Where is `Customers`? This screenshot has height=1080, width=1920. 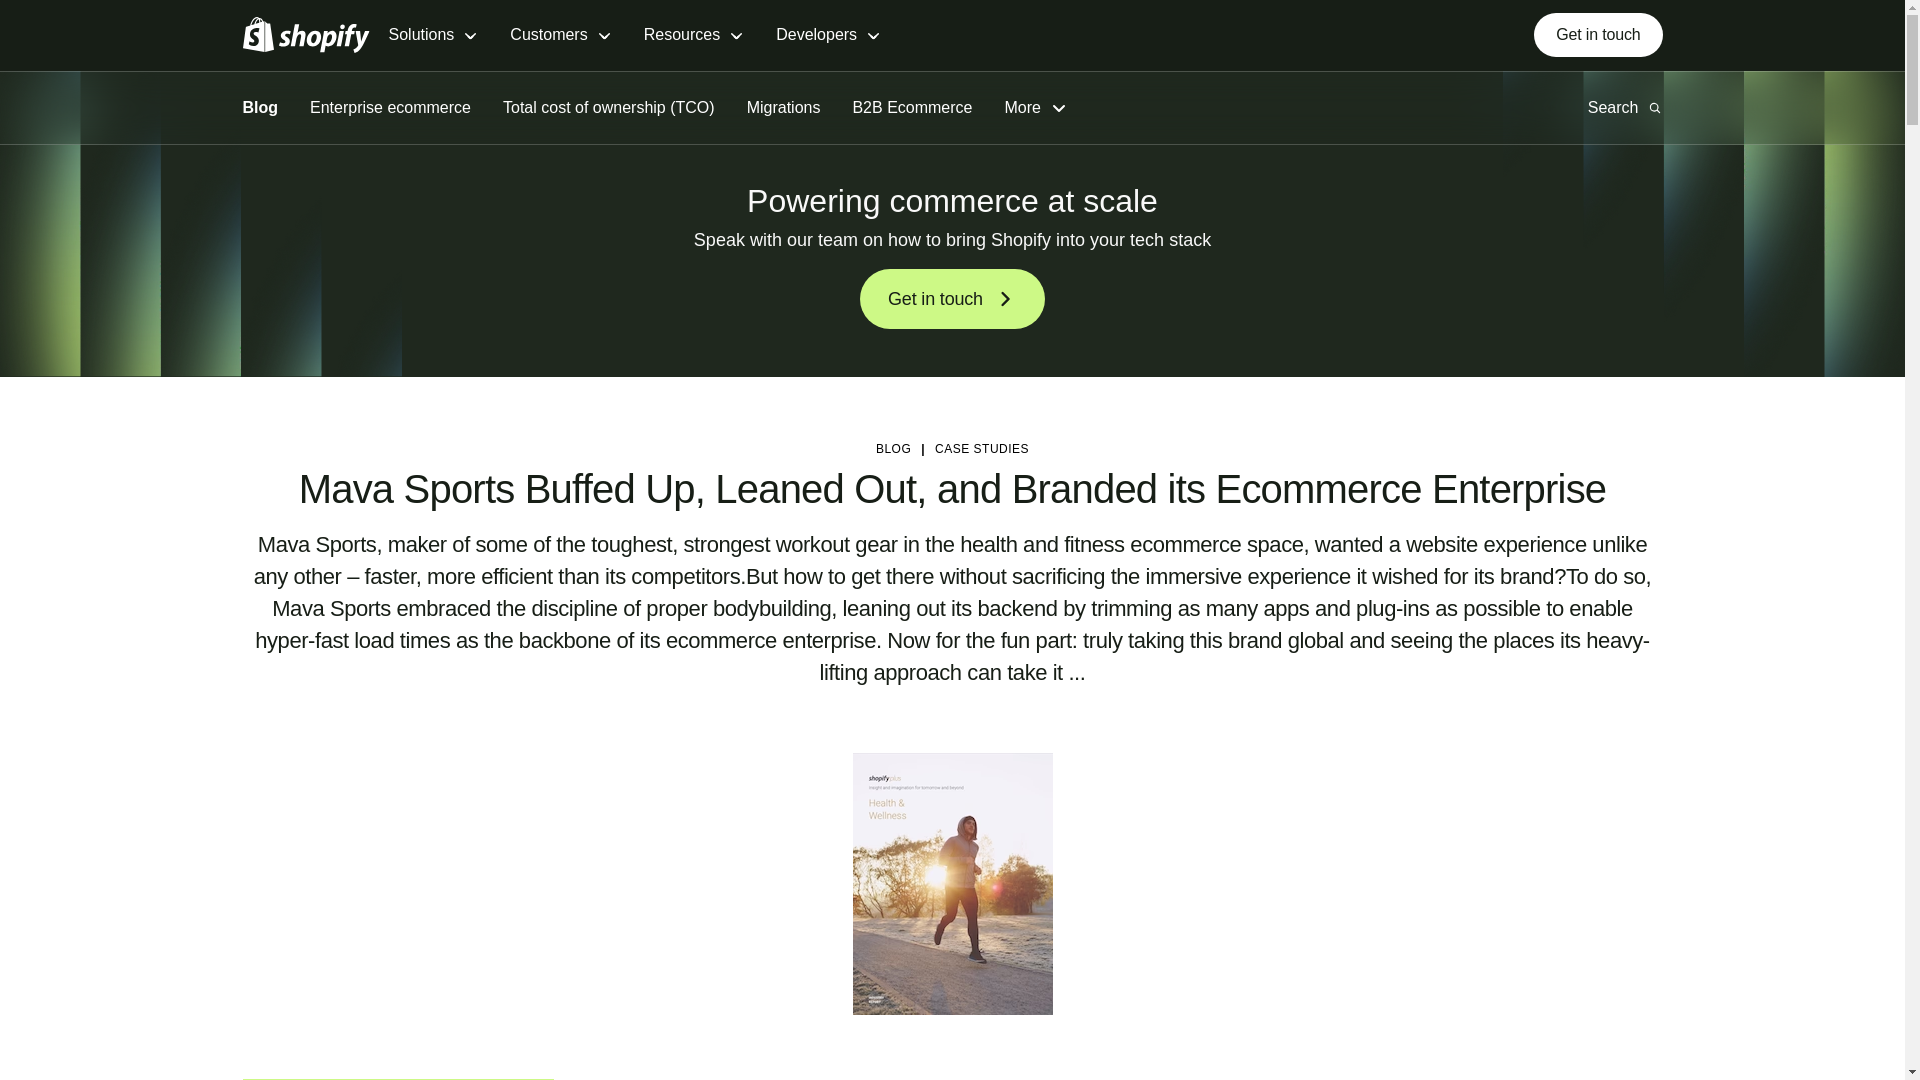
Customers is located at coordinates (560, 36).